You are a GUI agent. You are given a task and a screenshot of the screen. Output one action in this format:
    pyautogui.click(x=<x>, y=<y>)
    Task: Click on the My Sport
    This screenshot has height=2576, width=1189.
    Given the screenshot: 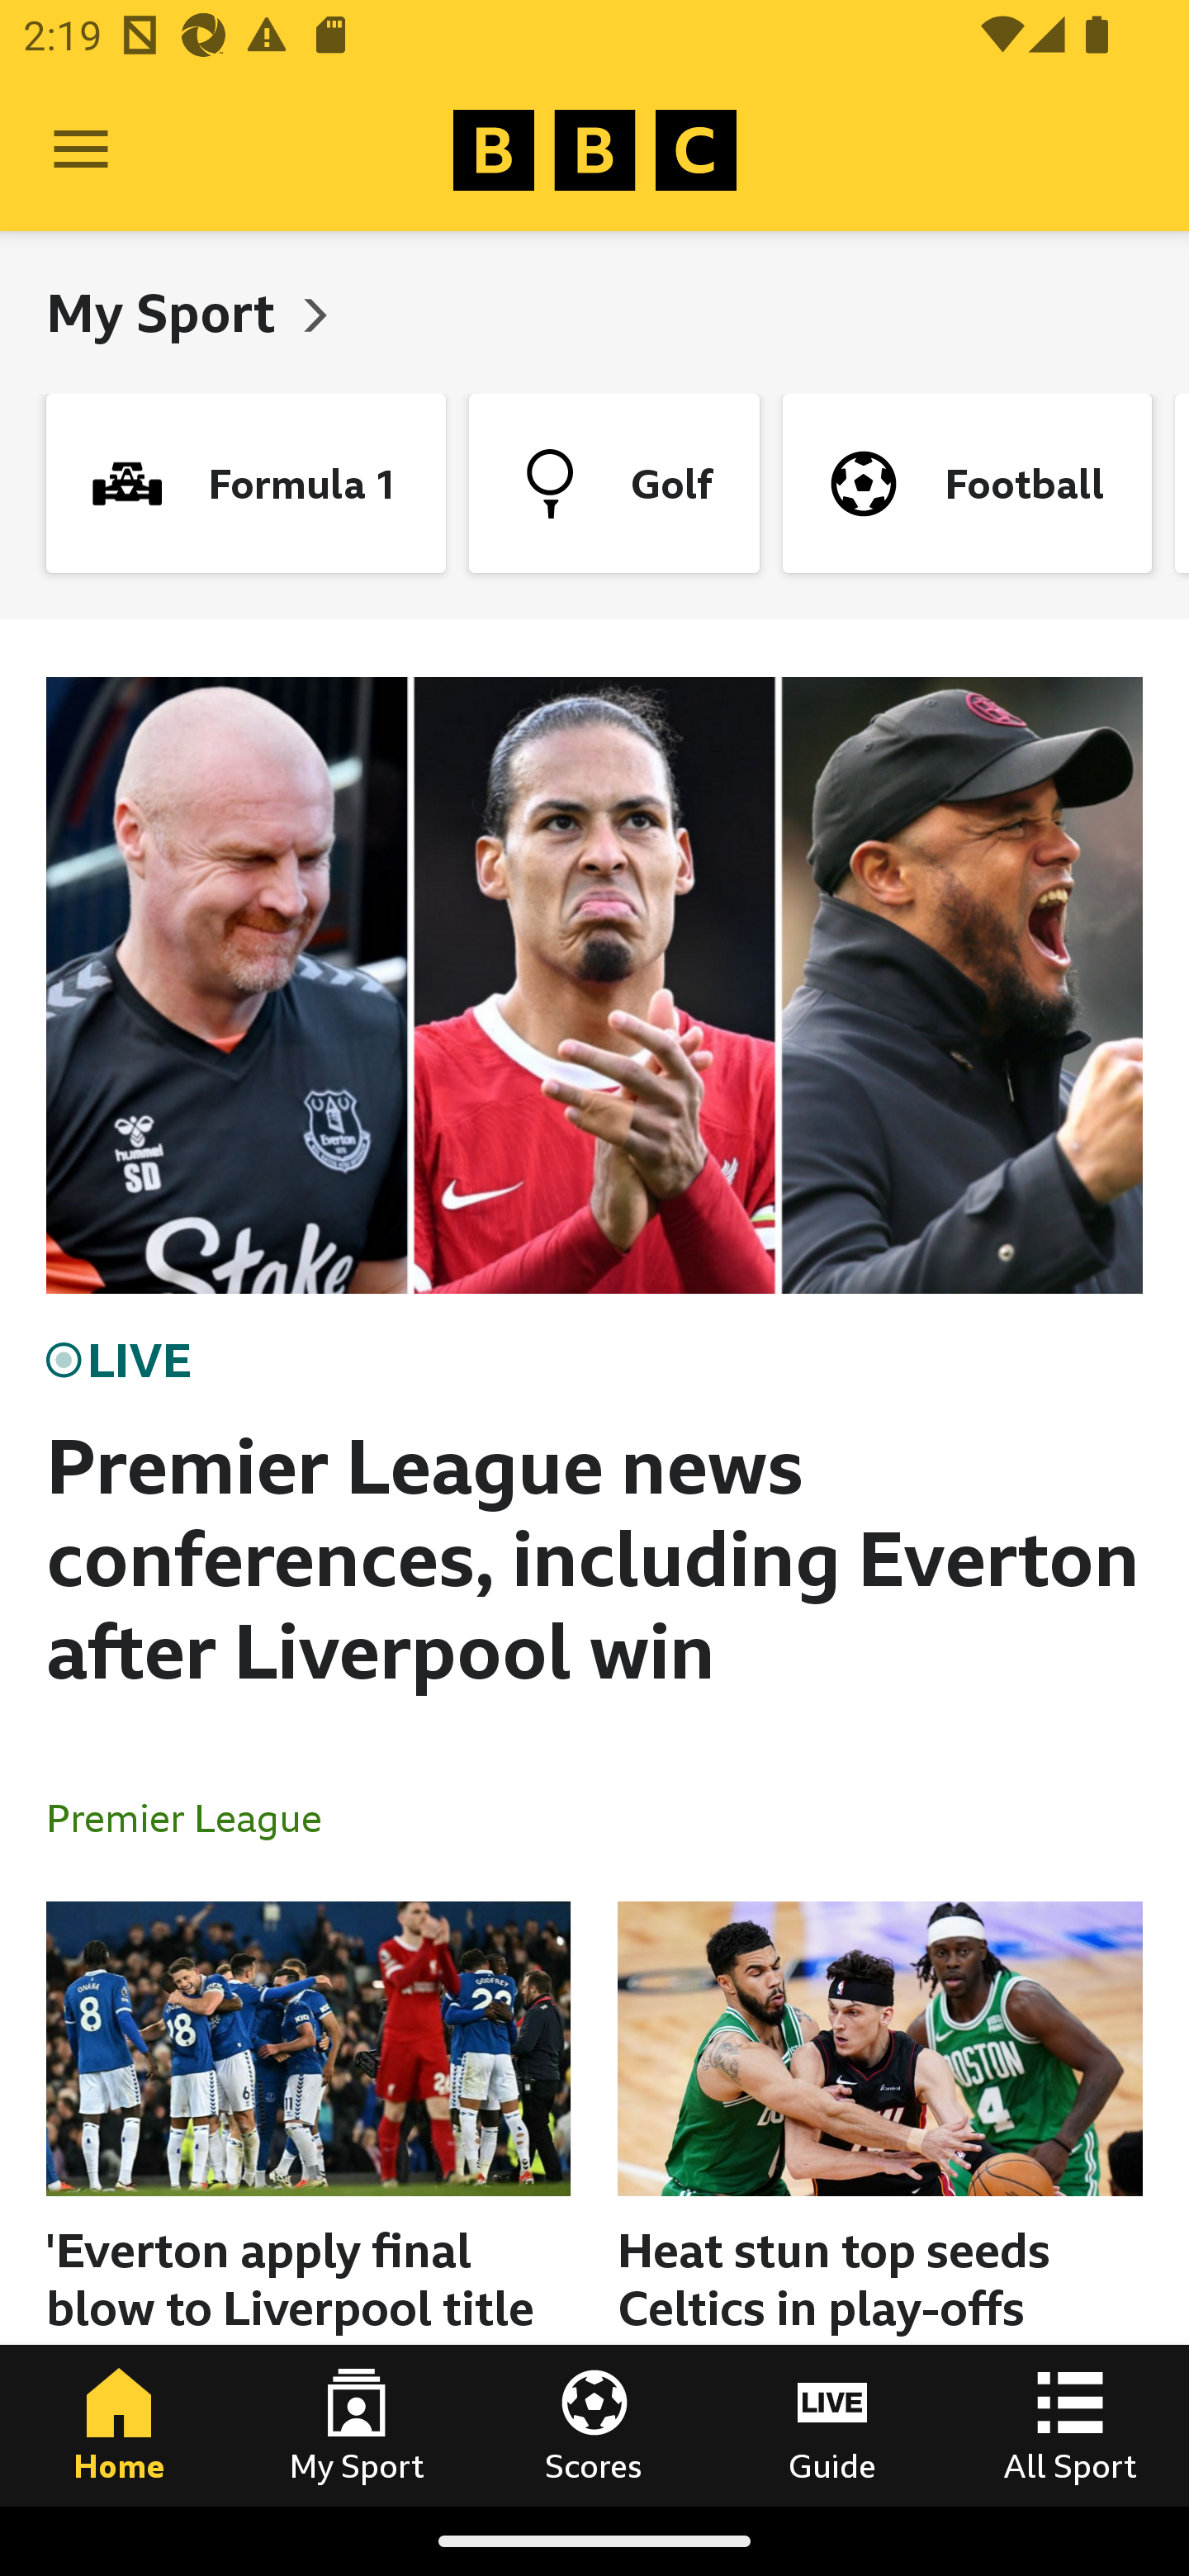 What is the action you would take?
    pyautogui.click(x=357, y=2425)
    